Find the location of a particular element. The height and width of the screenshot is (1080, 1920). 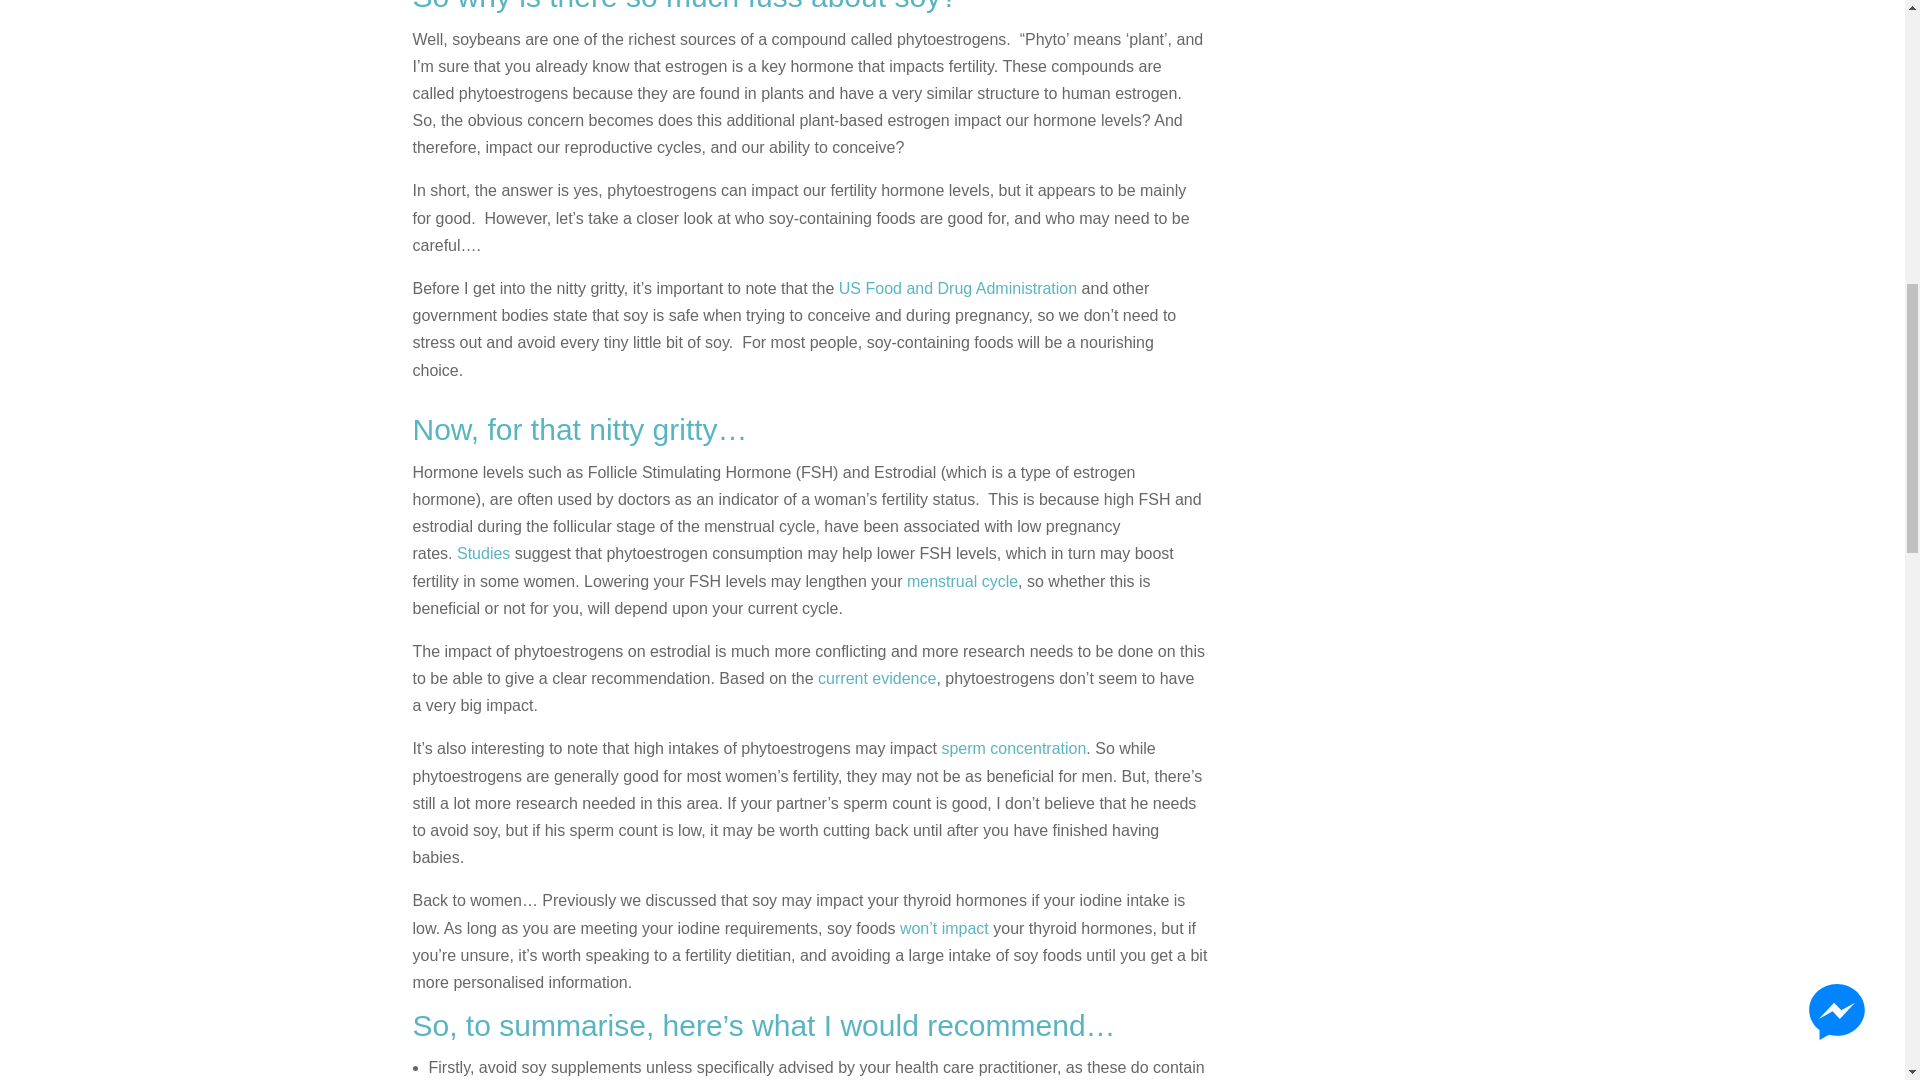

current evidence is located at coordinates (876, 678).